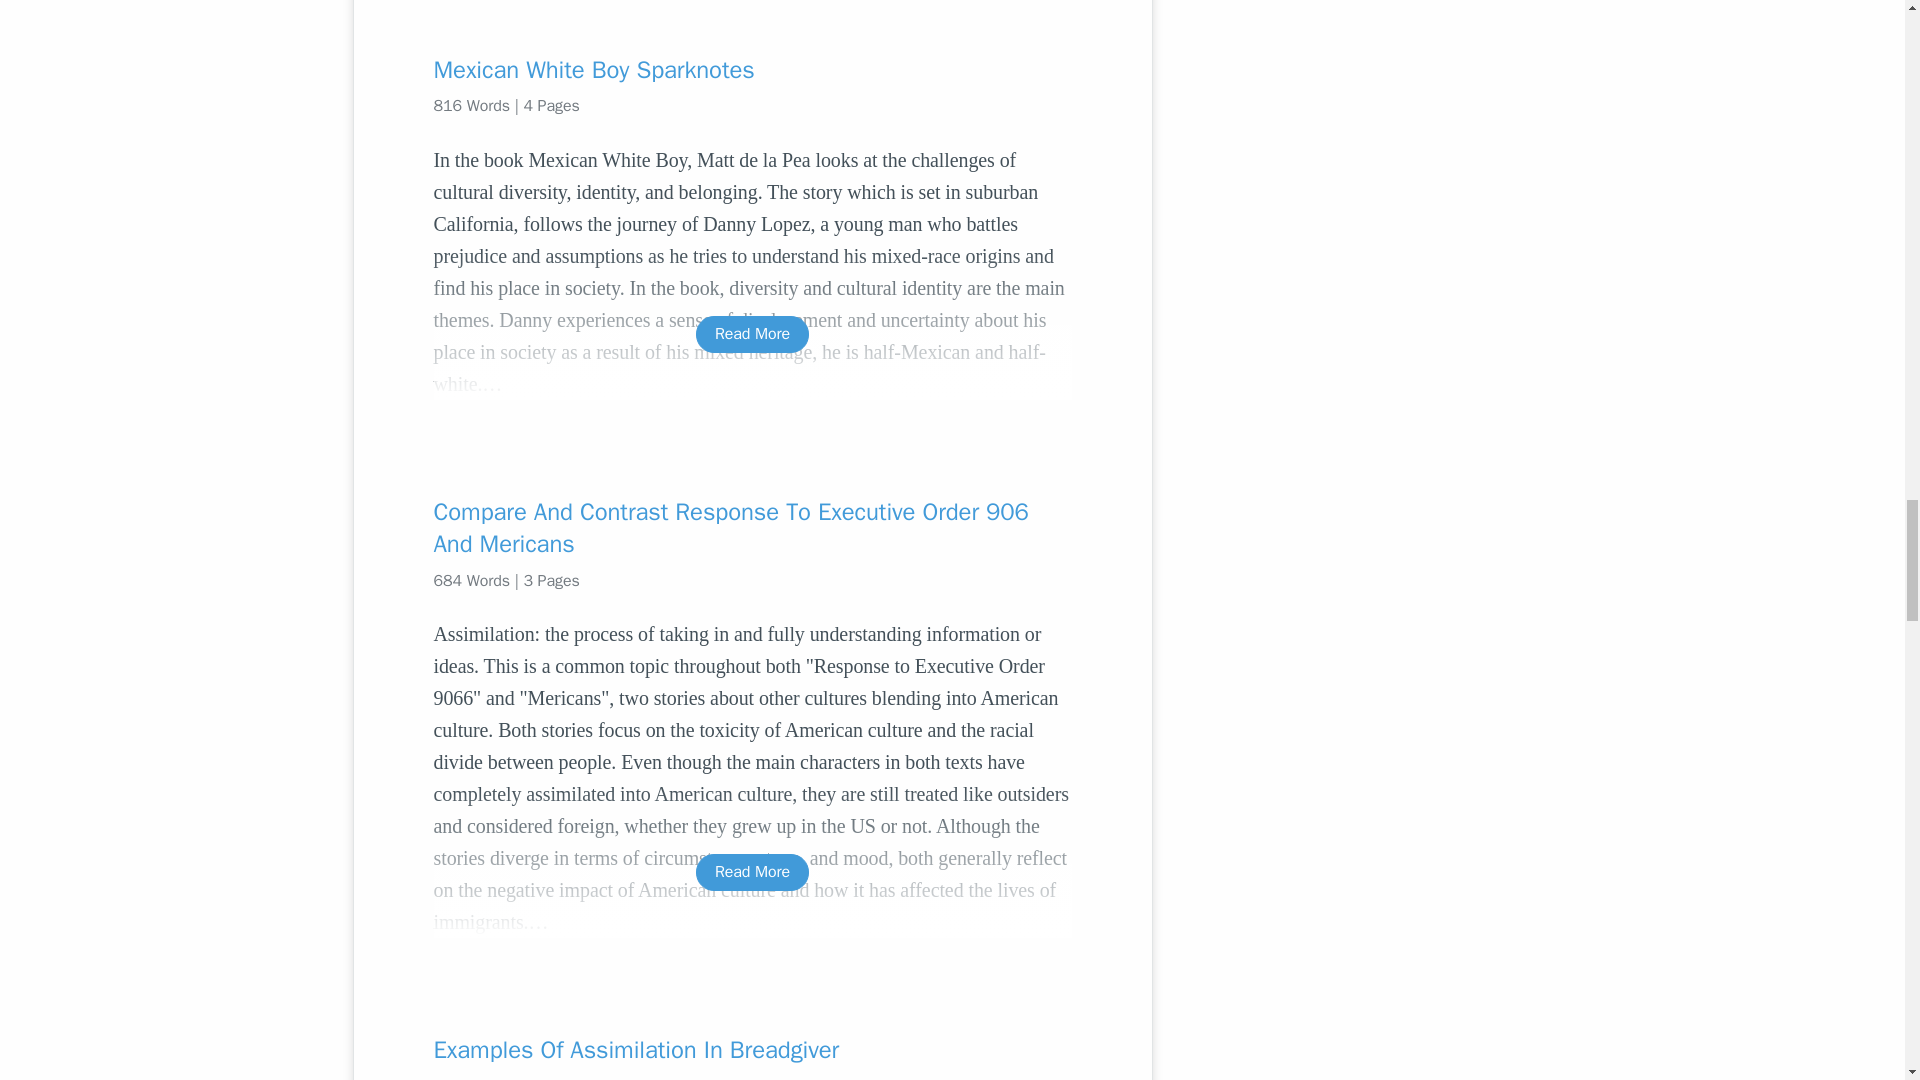 The width and height of the screenshot is (1920, 1080). I want to click on Read More, so click(752, 334).